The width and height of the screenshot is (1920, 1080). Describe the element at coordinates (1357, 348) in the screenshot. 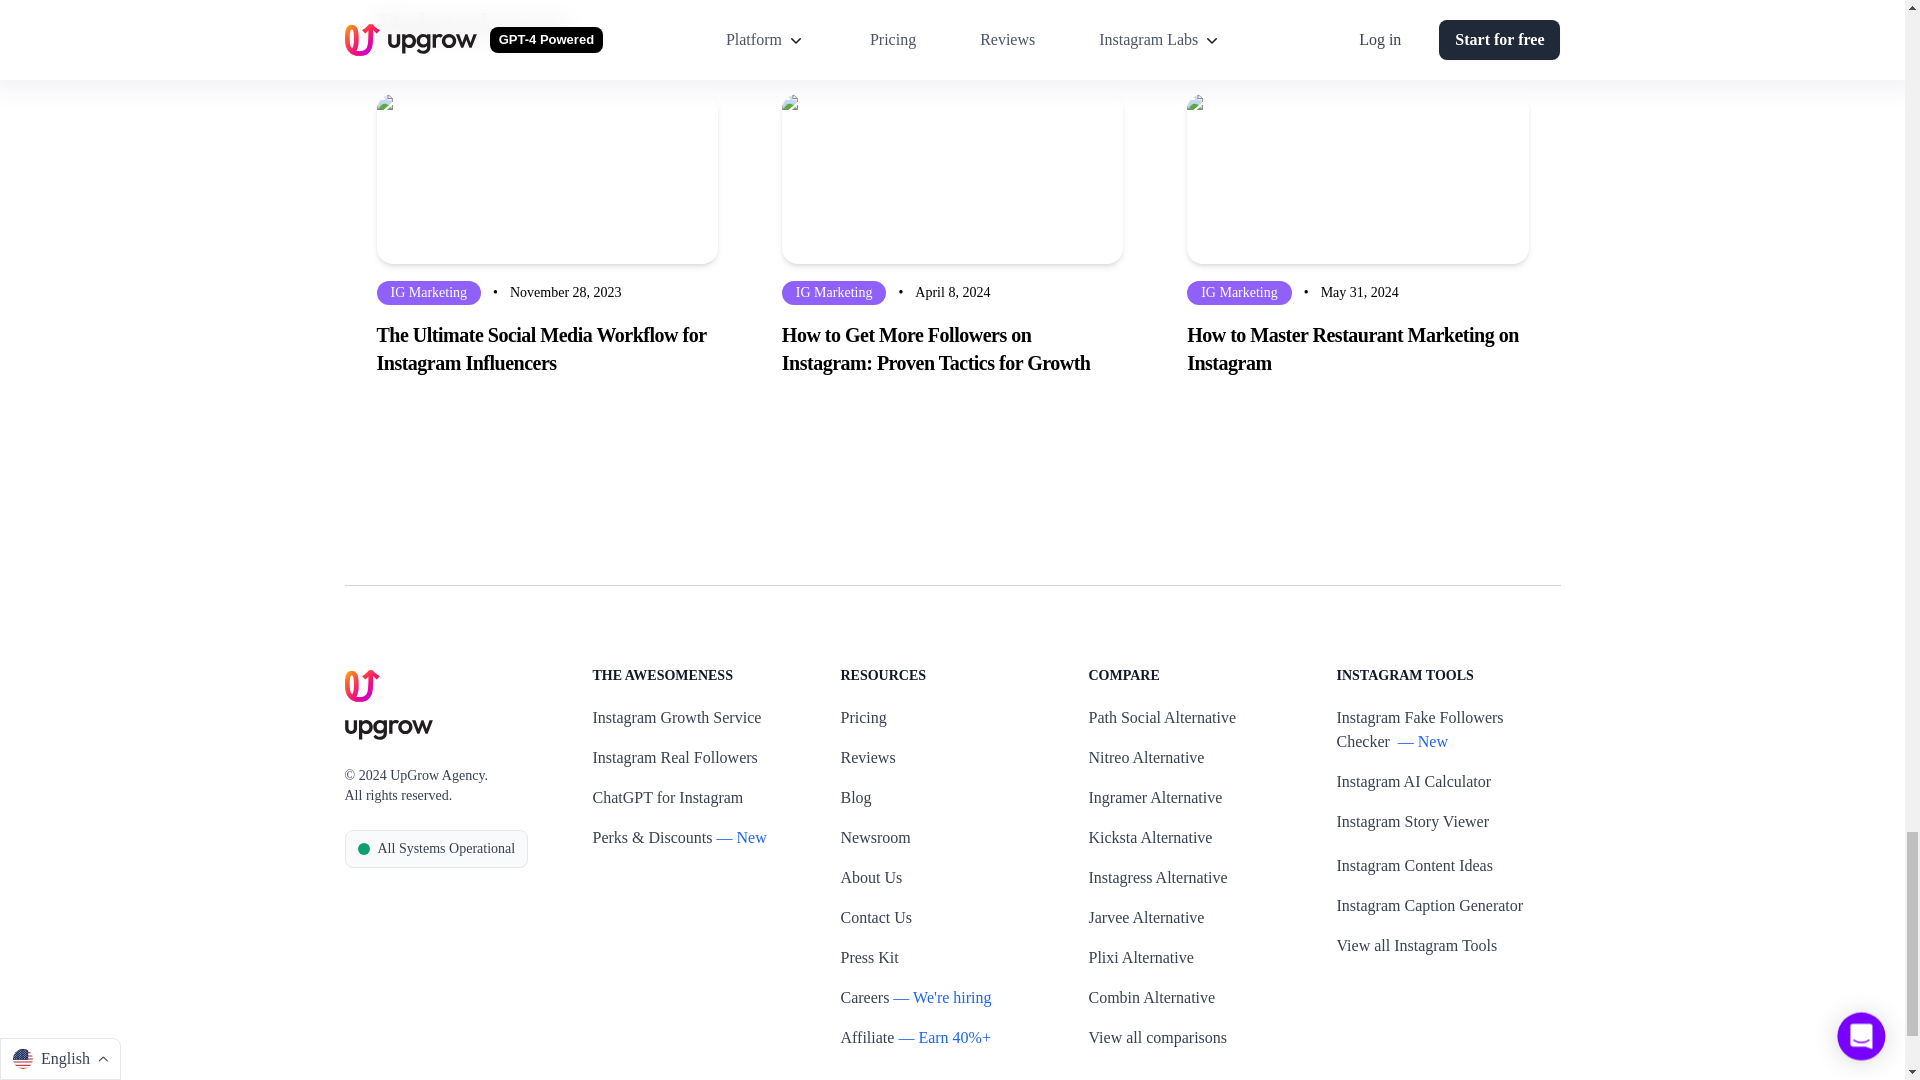

I see `How to Master Restaurant Marketing on Instagram` at that location.